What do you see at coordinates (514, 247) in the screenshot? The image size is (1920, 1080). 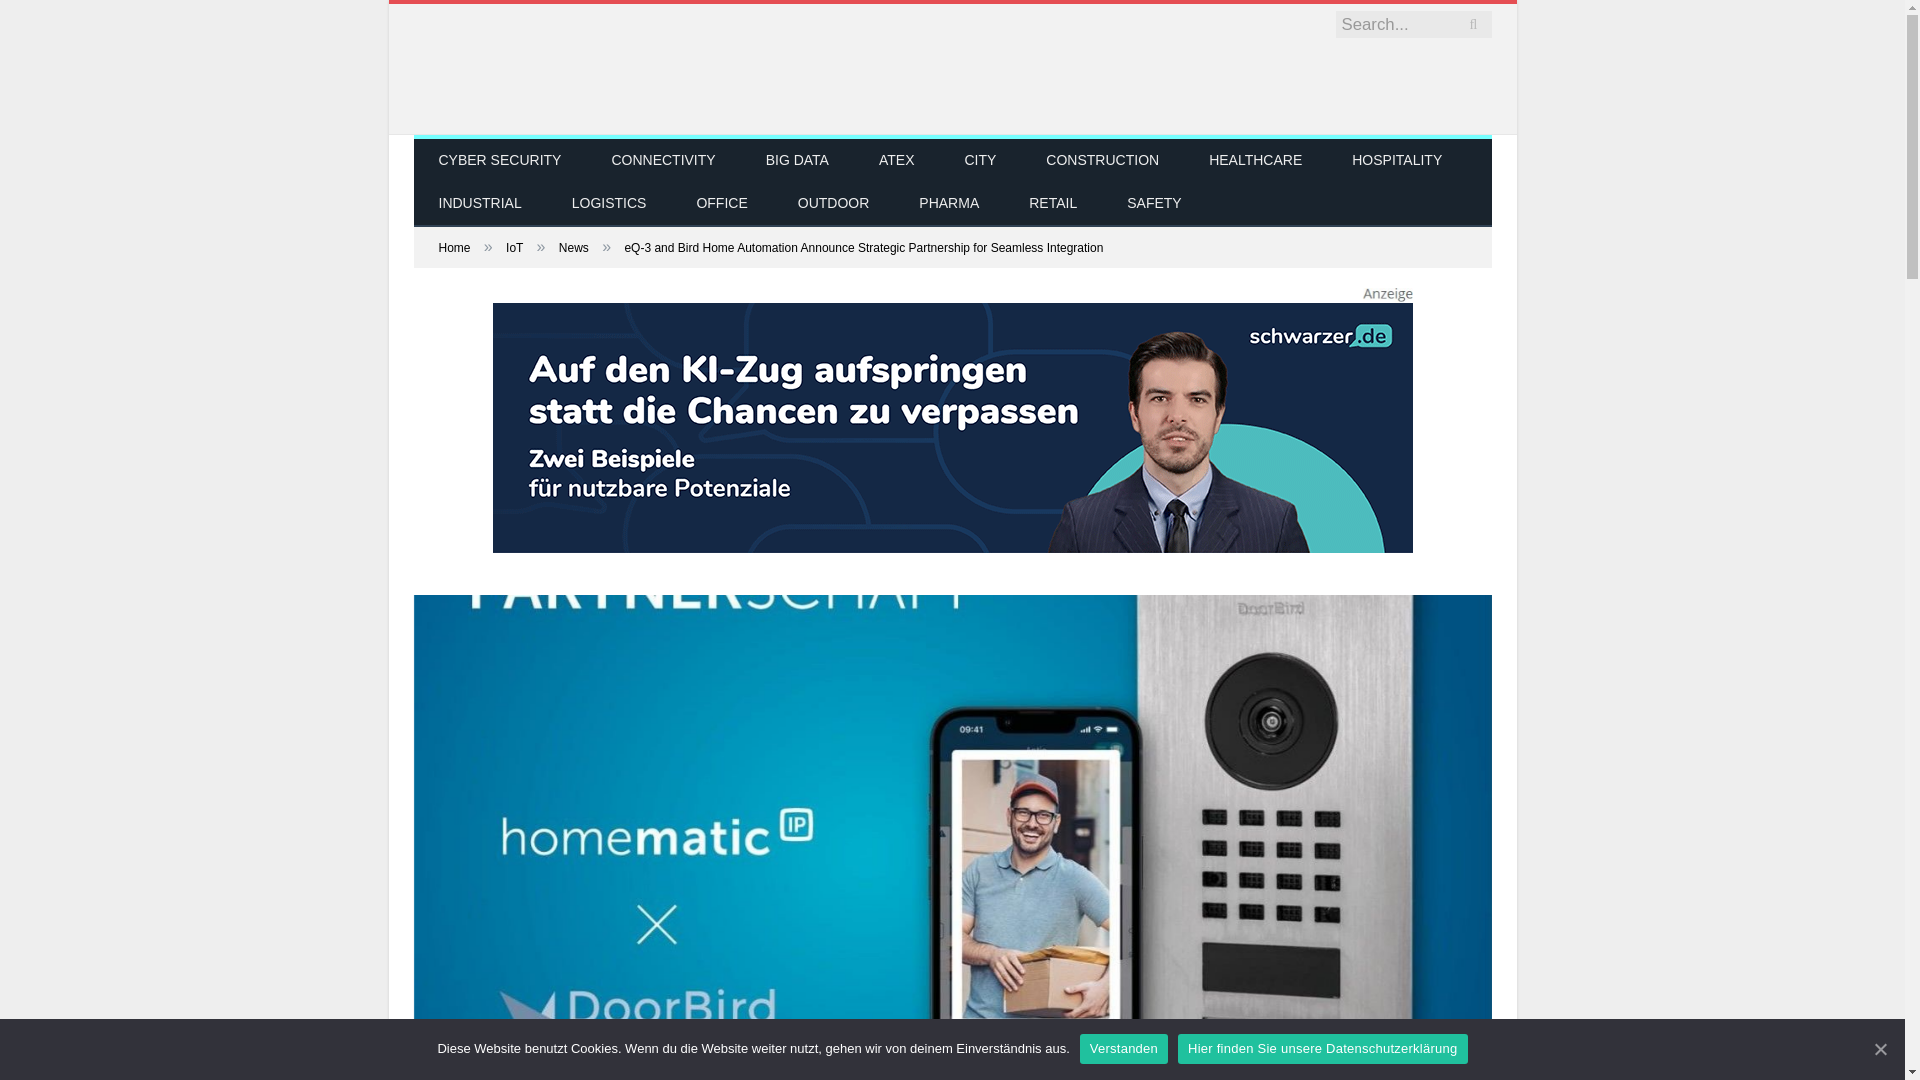 I see `IoT` at bounding box center [514, 247].